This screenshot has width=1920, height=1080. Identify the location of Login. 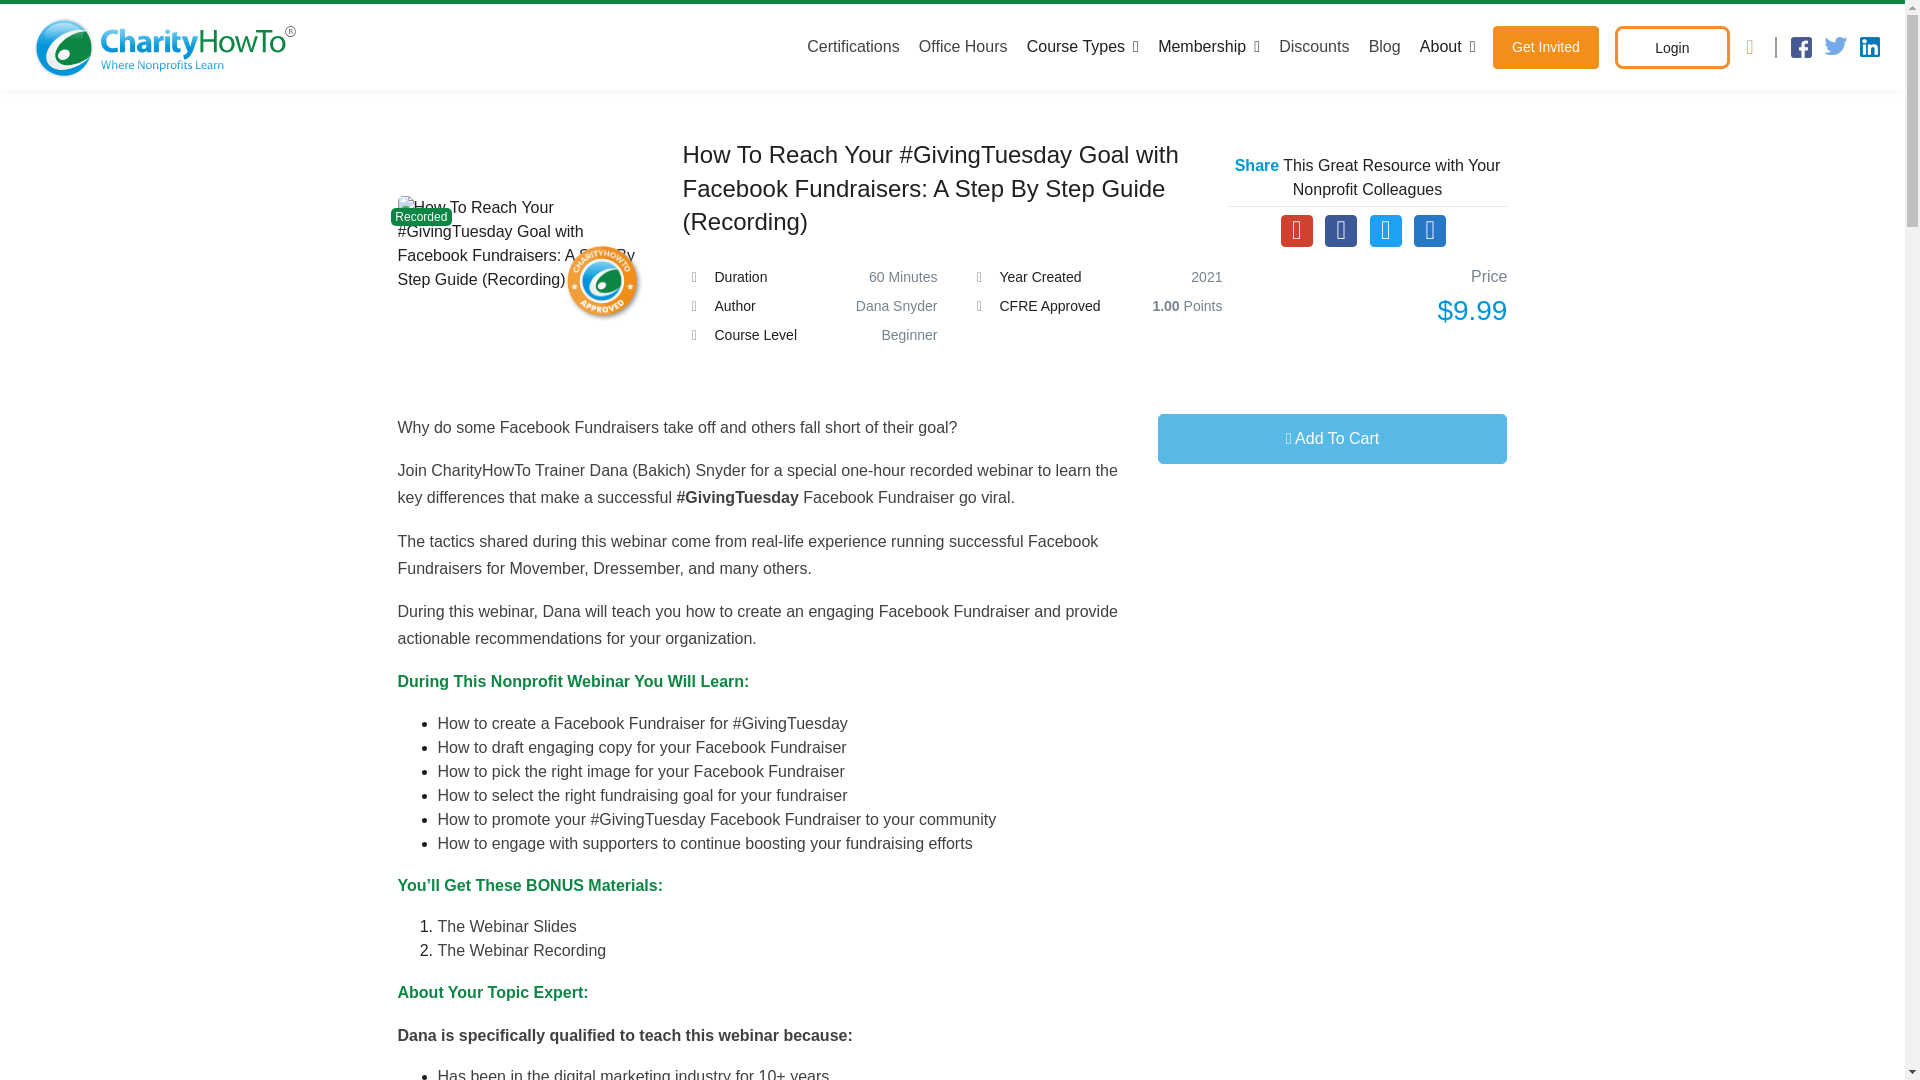
(1672, 47).